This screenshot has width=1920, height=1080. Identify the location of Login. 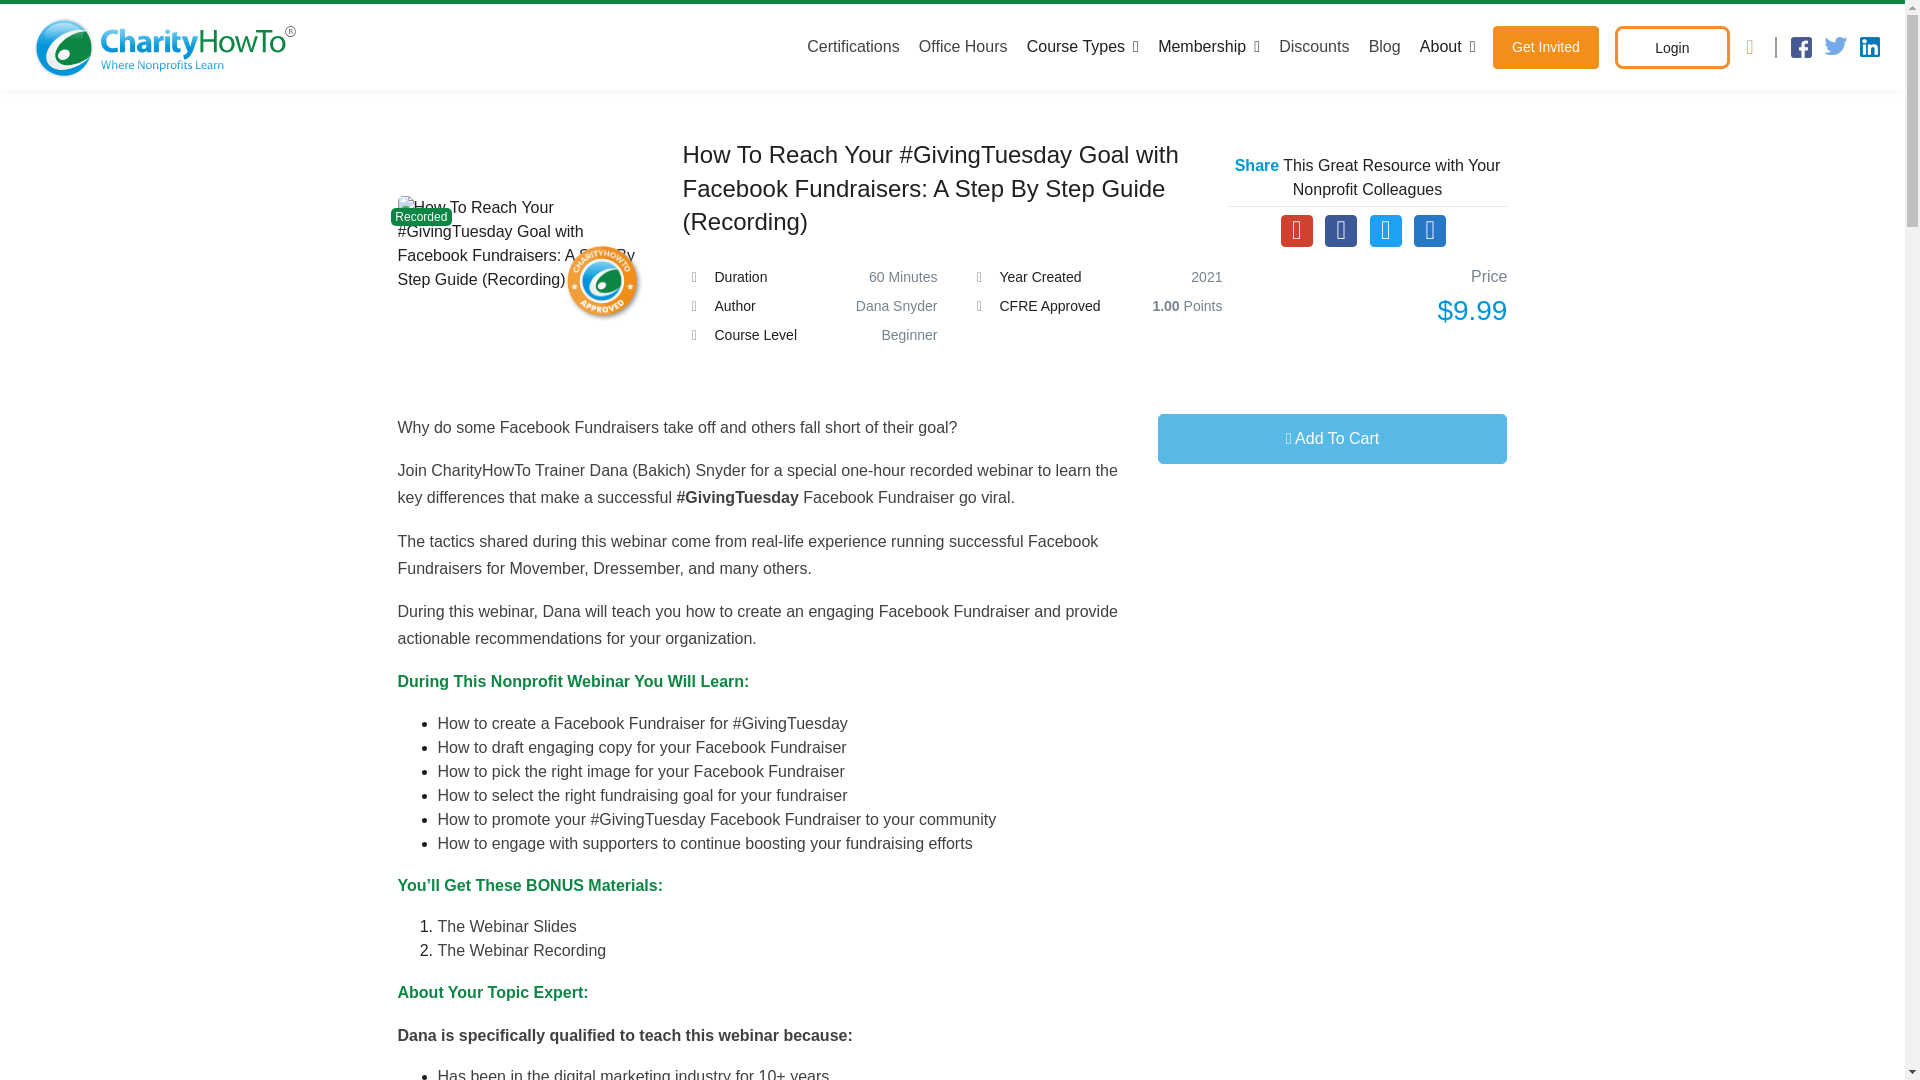
(1672, 47).